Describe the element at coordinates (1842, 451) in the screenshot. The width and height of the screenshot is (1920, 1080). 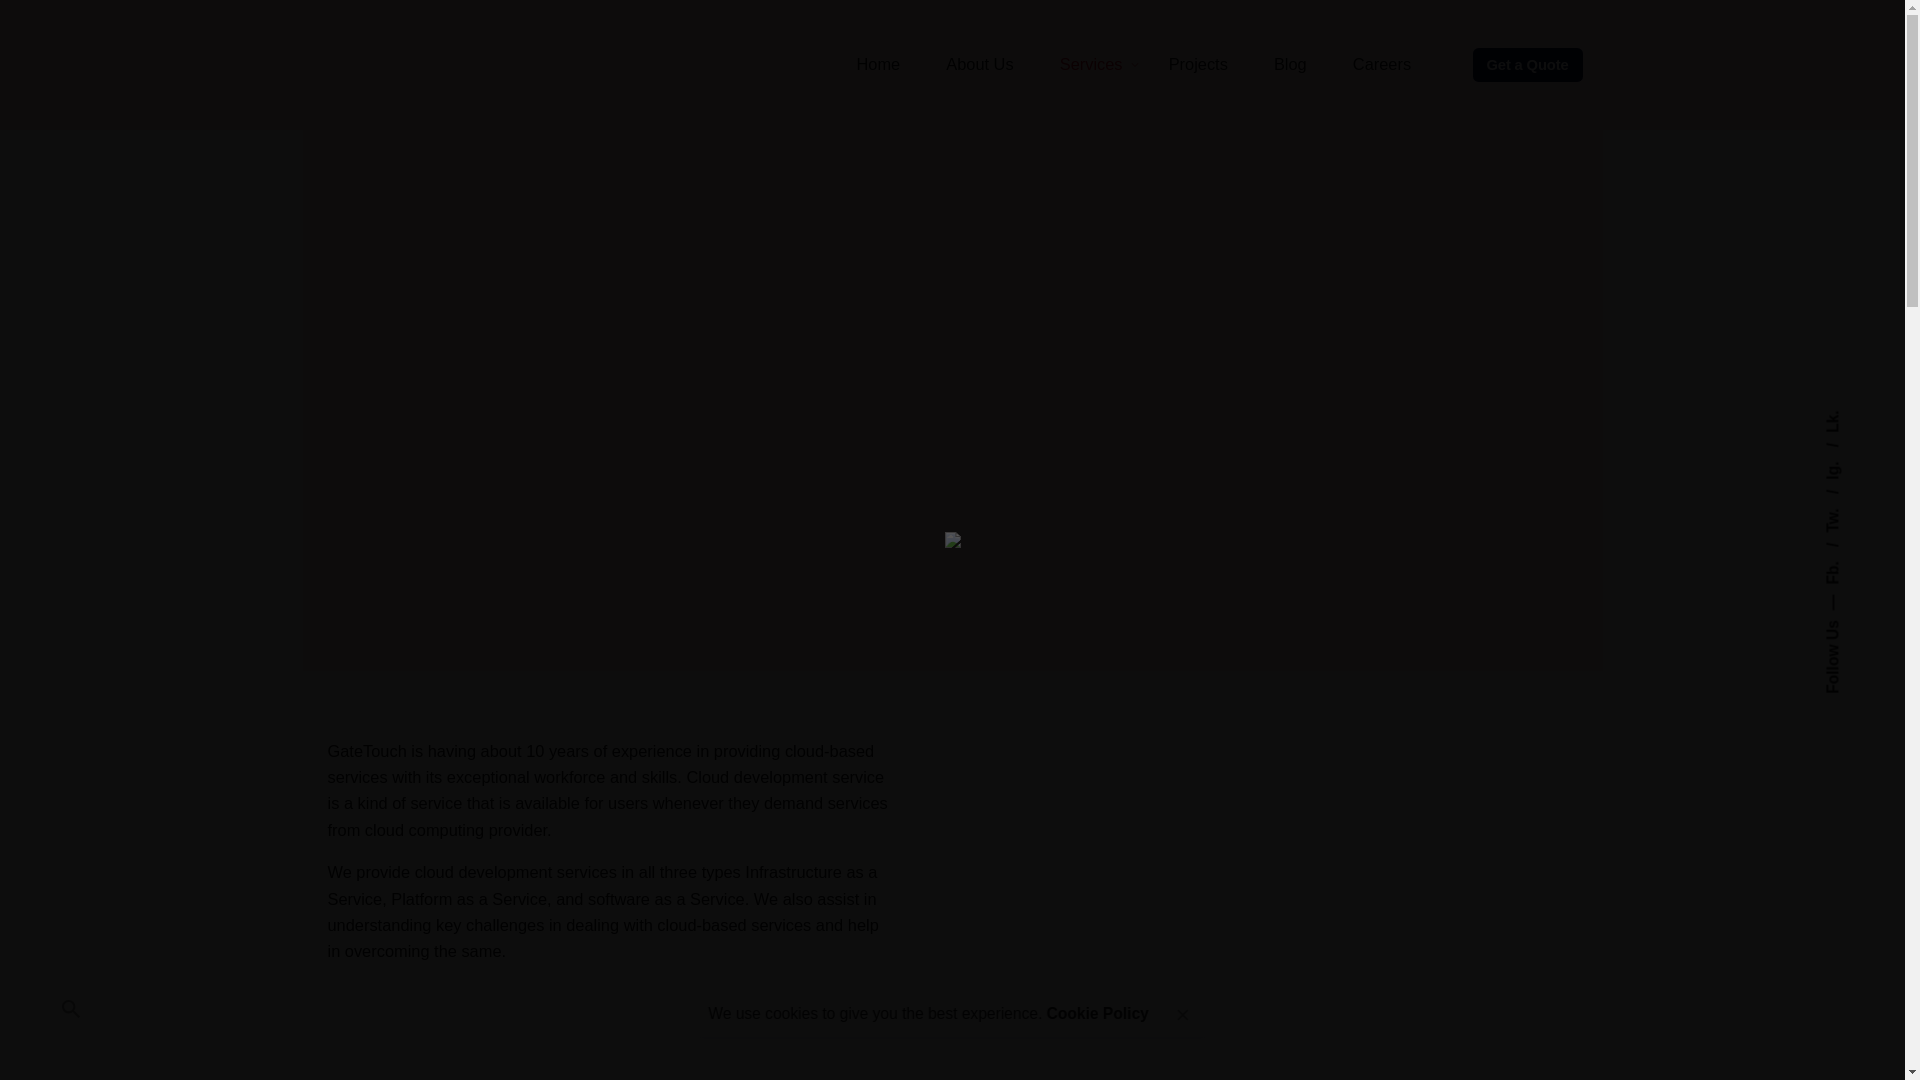
I see `Ig.` at that location.